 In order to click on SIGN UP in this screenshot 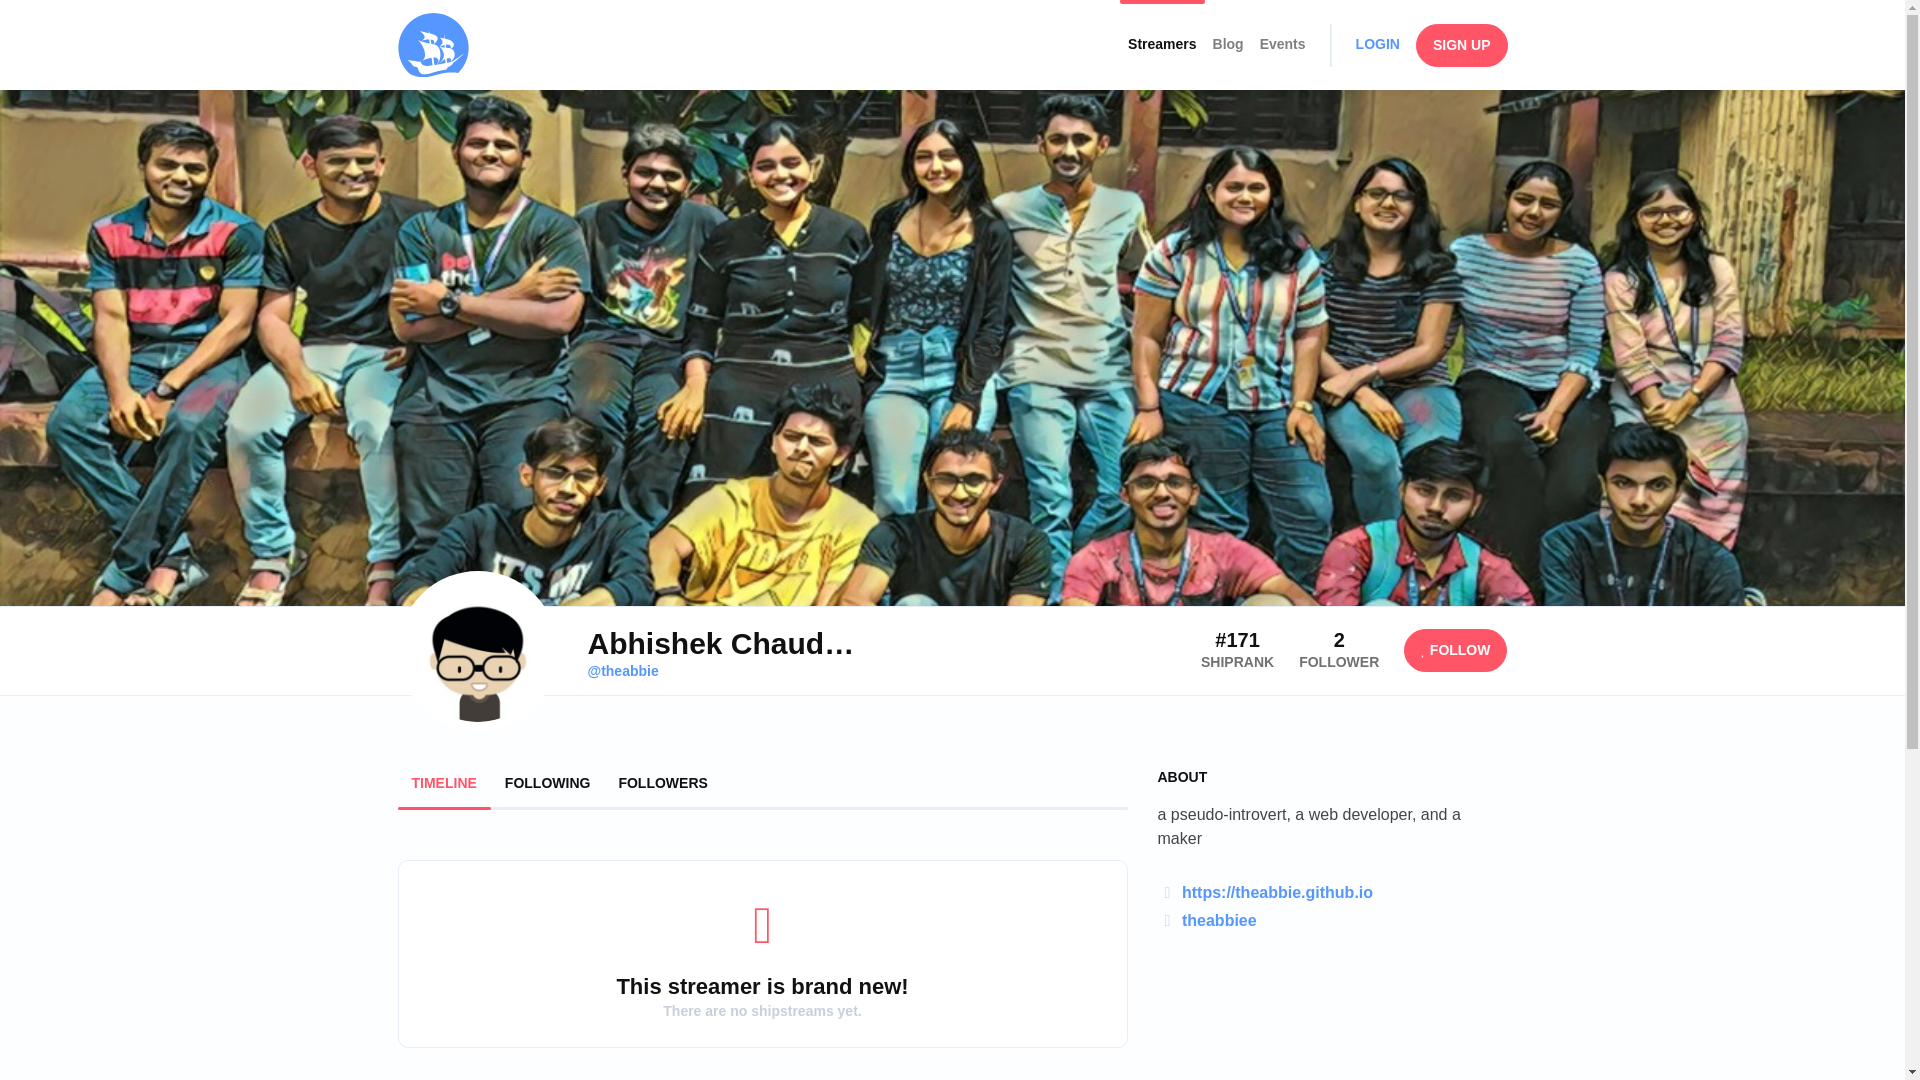, I will do `click(1462, 44)`.